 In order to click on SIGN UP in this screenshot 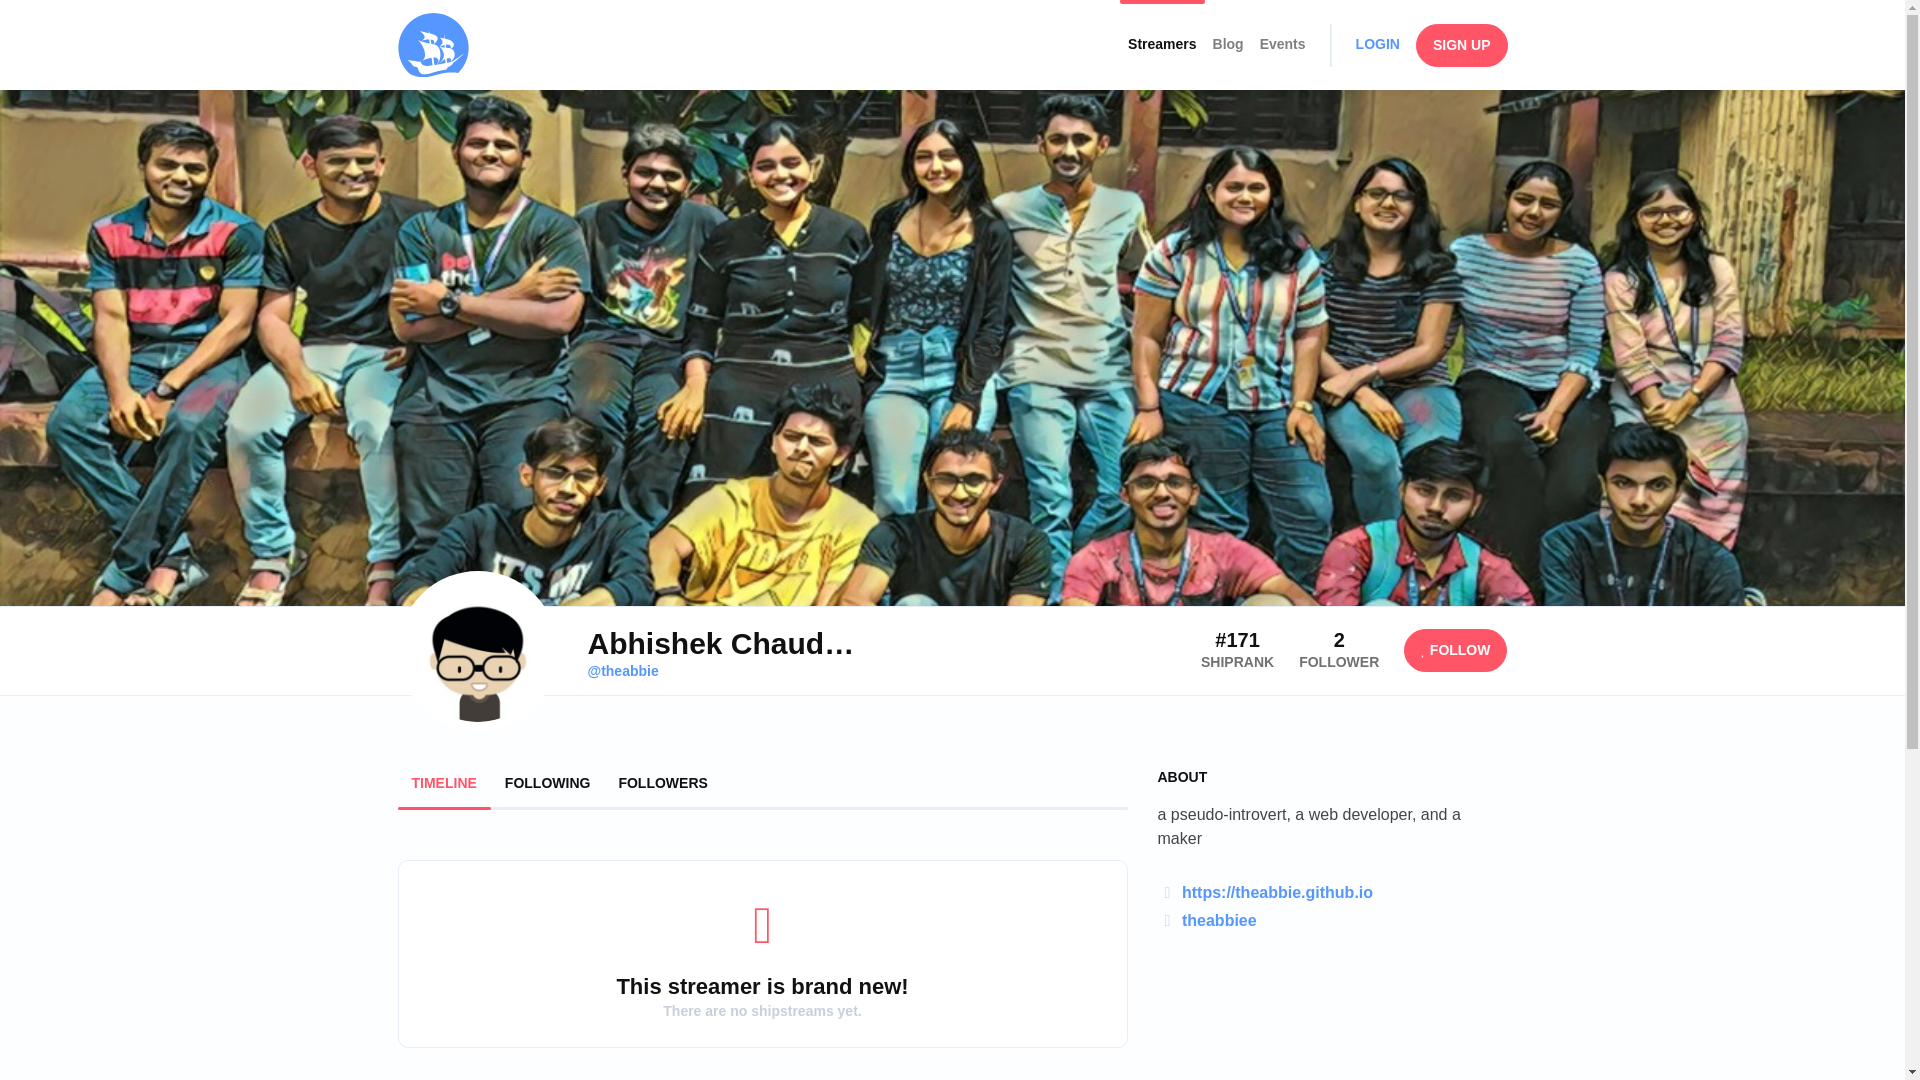, I will do `click(1462, 44)`.